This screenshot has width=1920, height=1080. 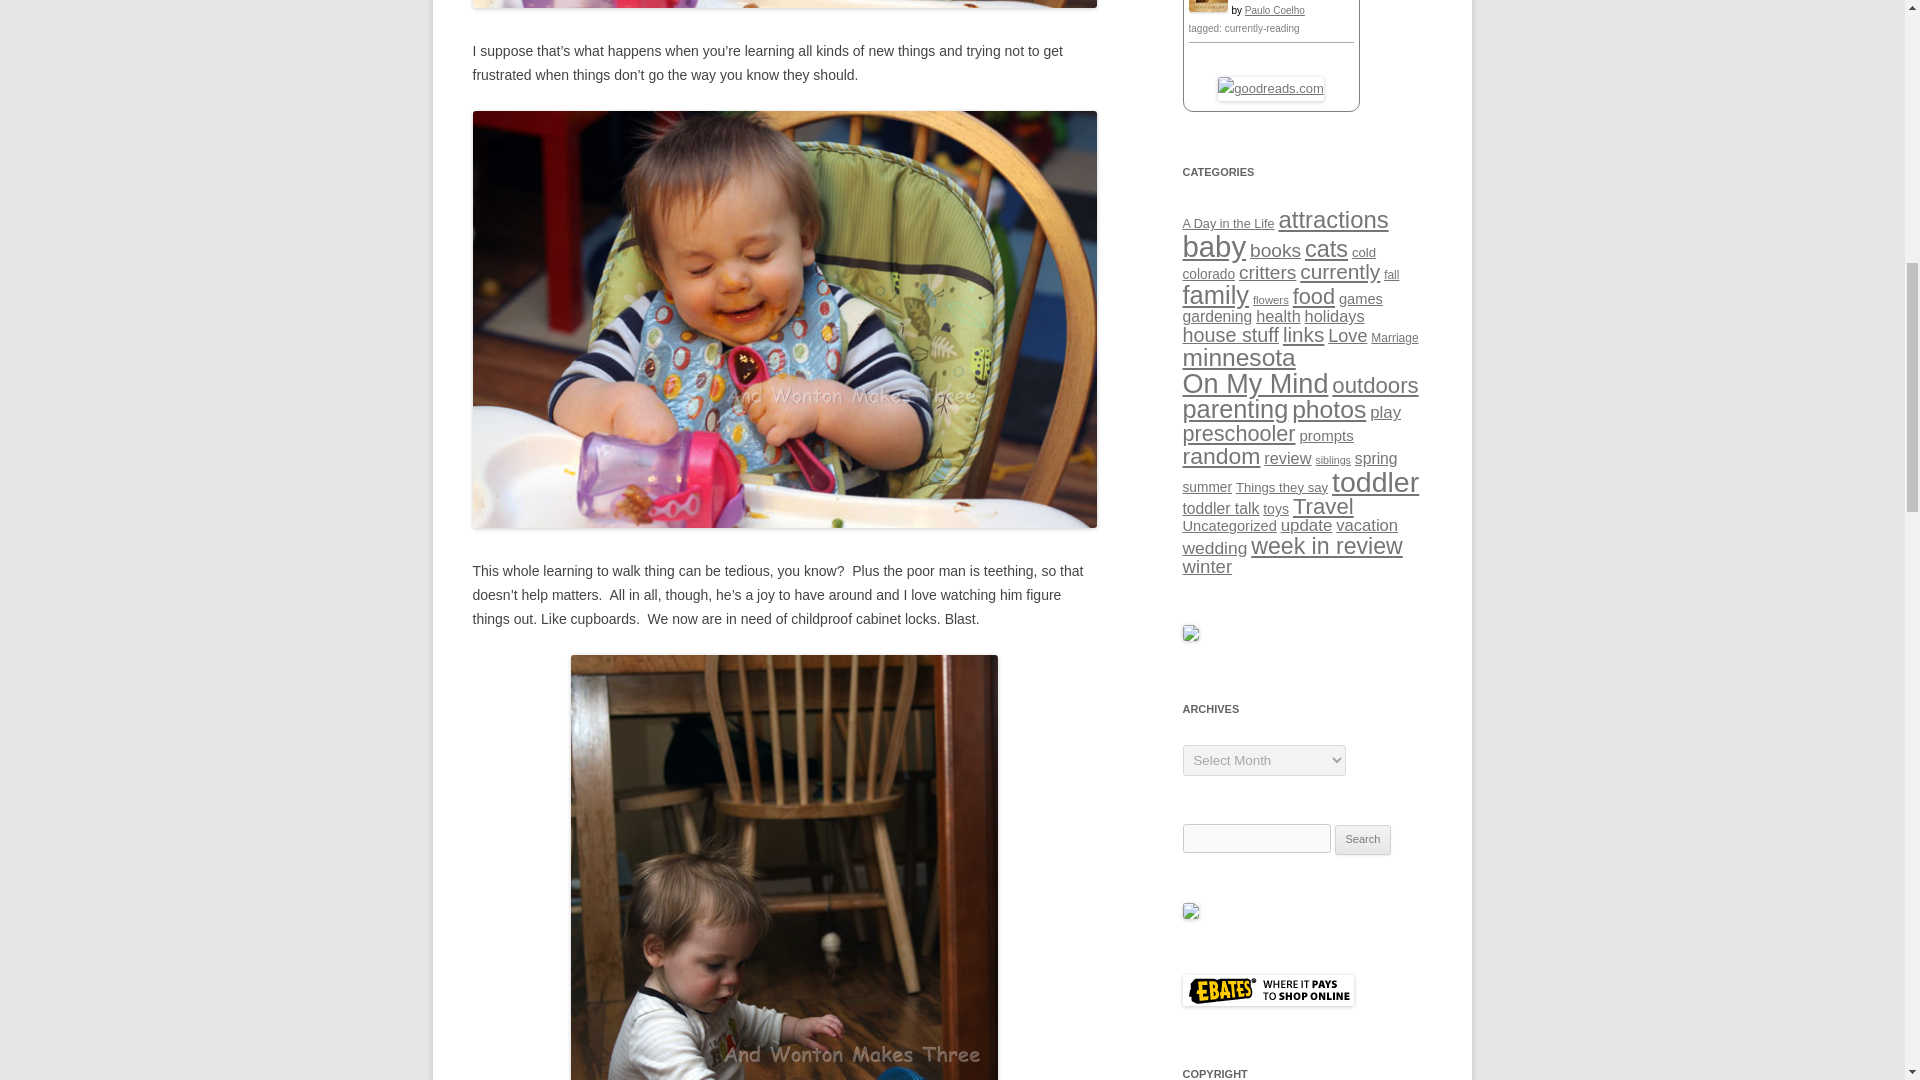 I want to click on Paulo Coelho, so click(x=1274, y=10).